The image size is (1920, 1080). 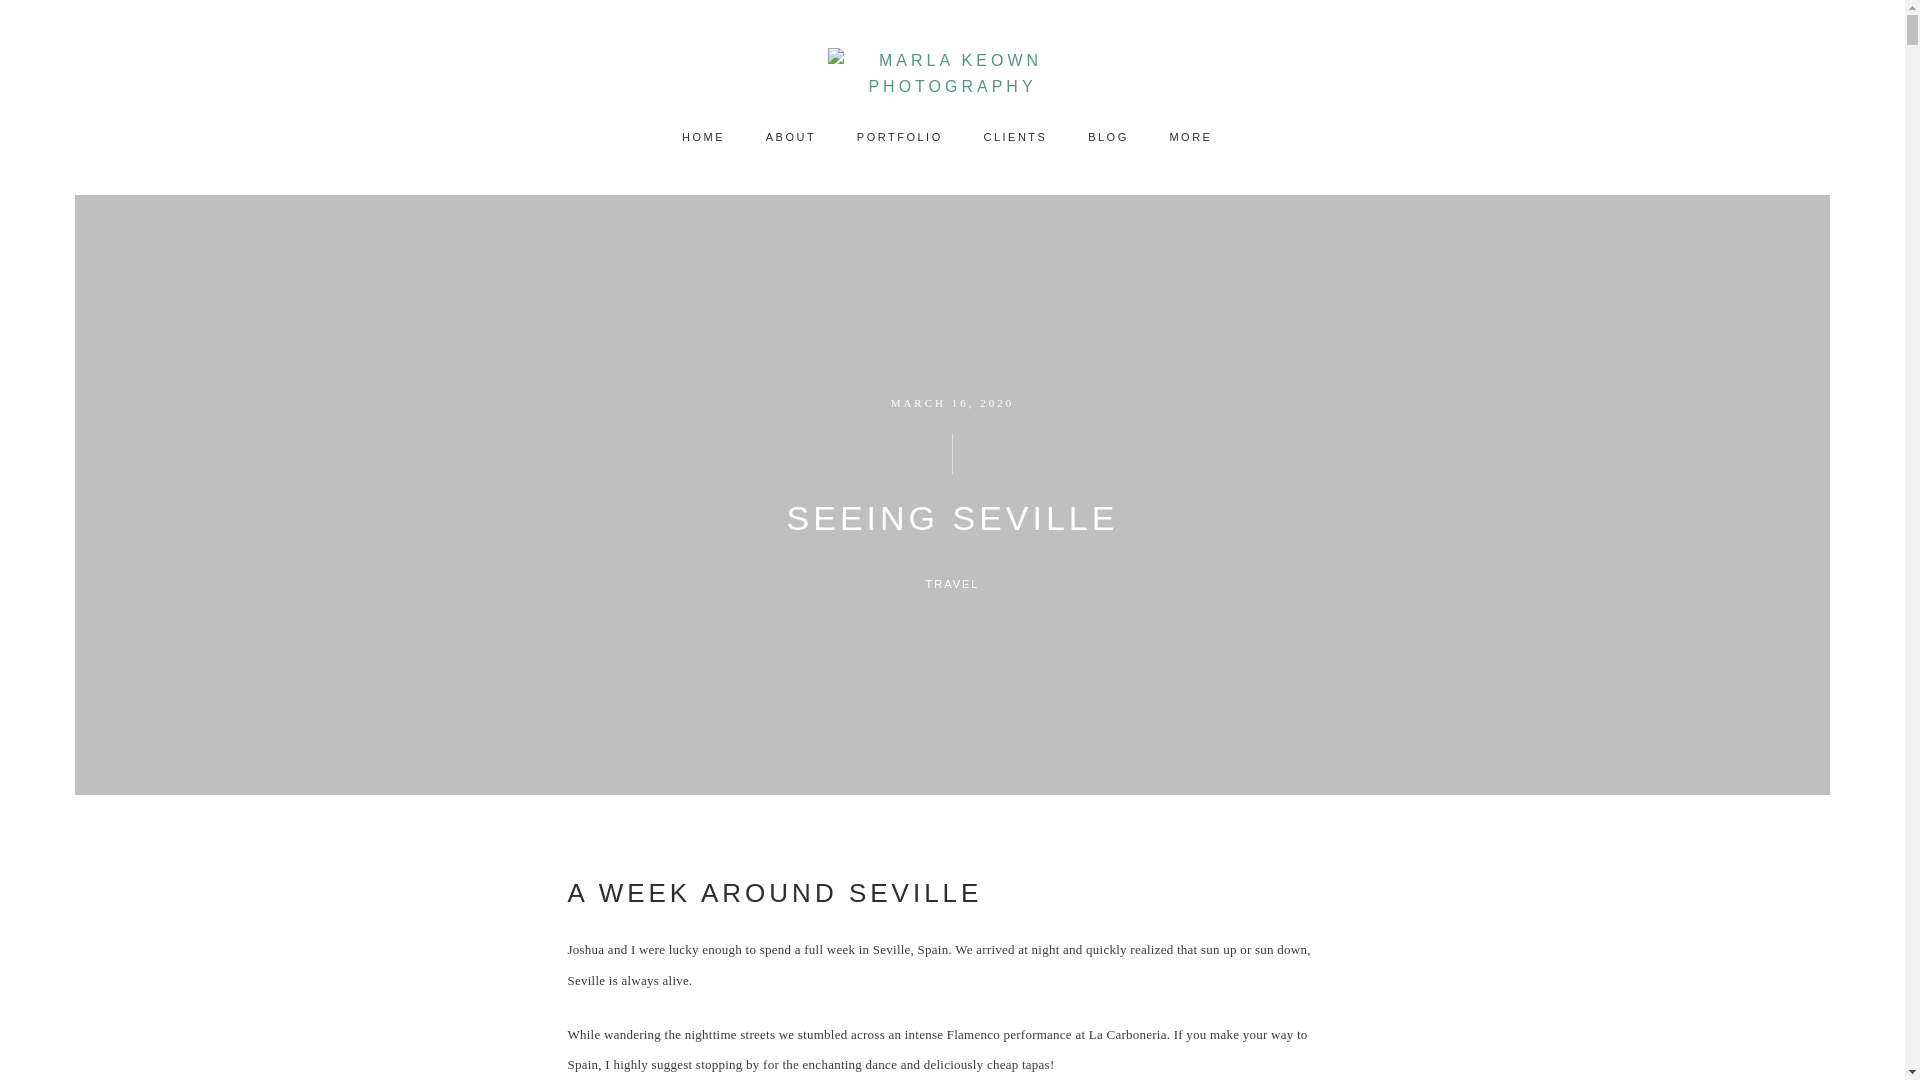 What do you see at coordinates (1108, 137) in the screenshot?
I see `BLOG` at bounding box center [1108, 137].